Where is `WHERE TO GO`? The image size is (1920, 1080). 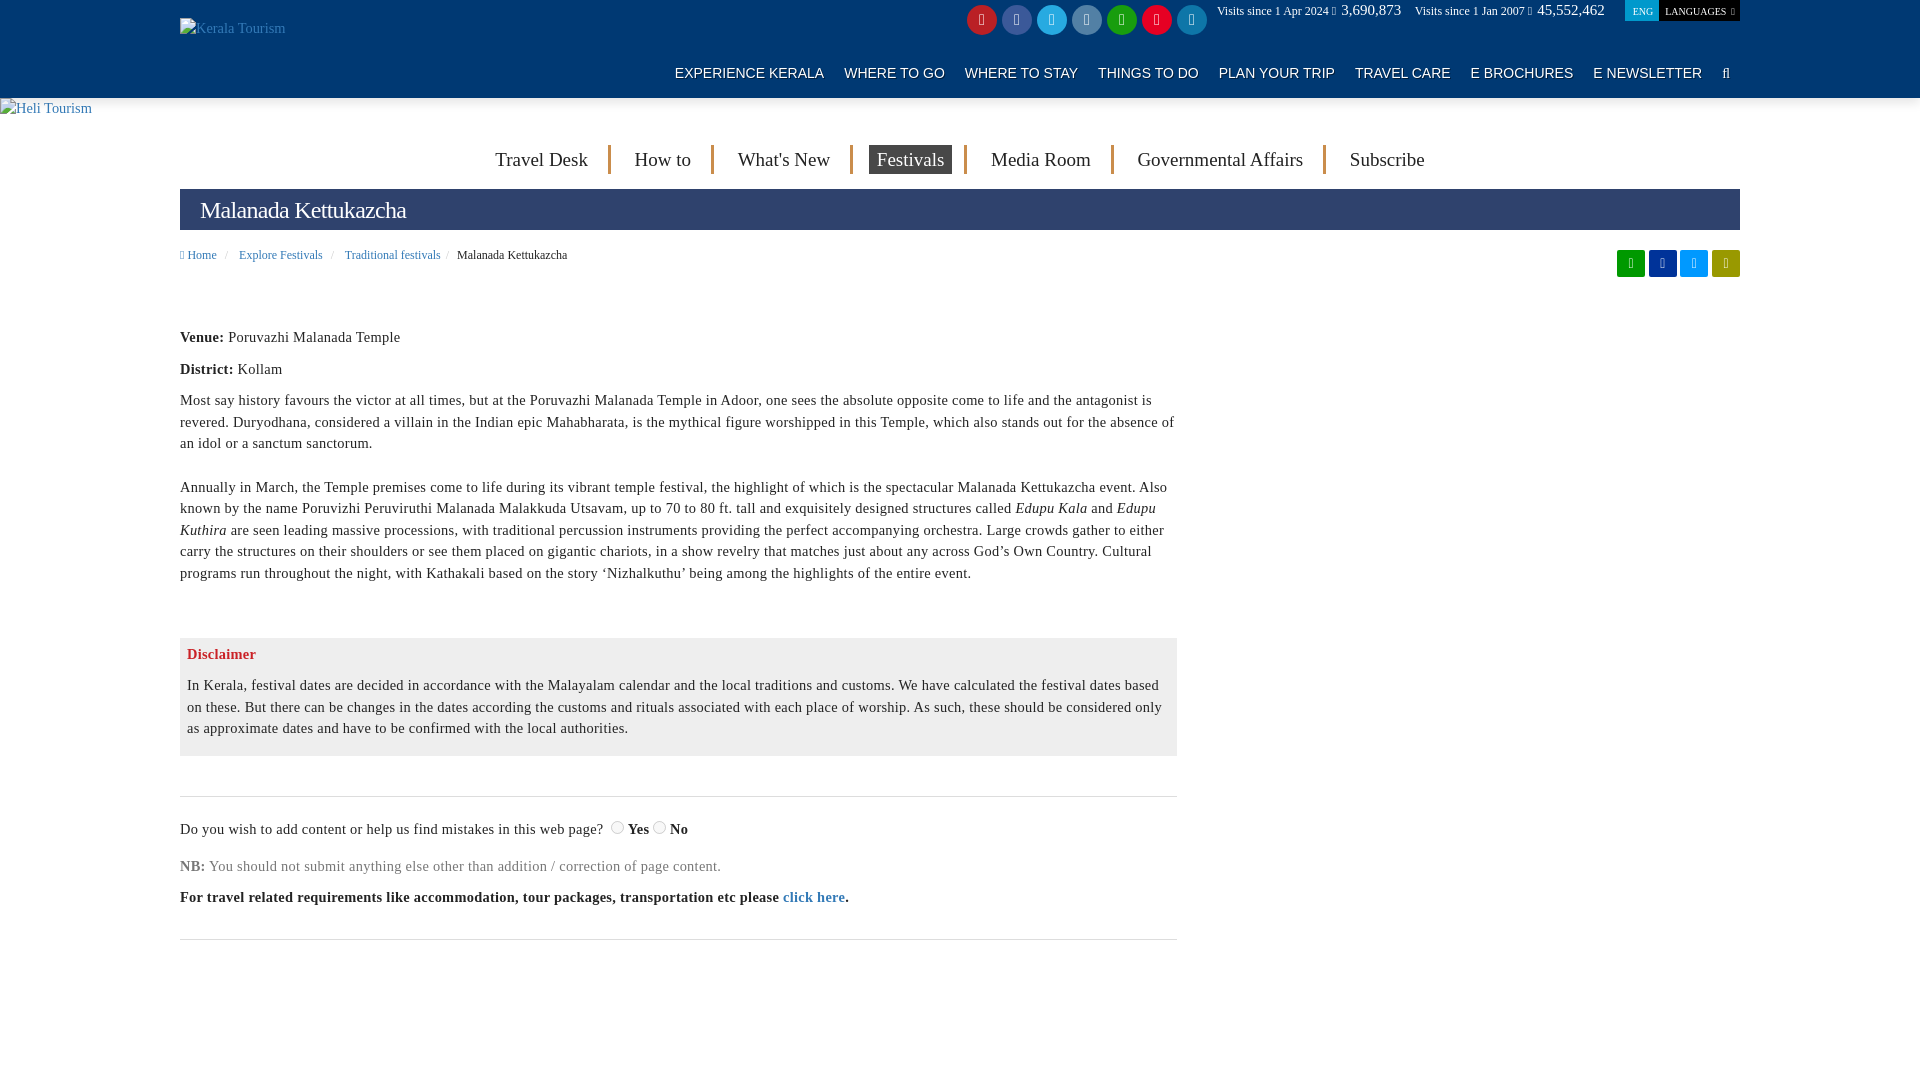 WHERE TO GO is located at coordinates (894, 72).